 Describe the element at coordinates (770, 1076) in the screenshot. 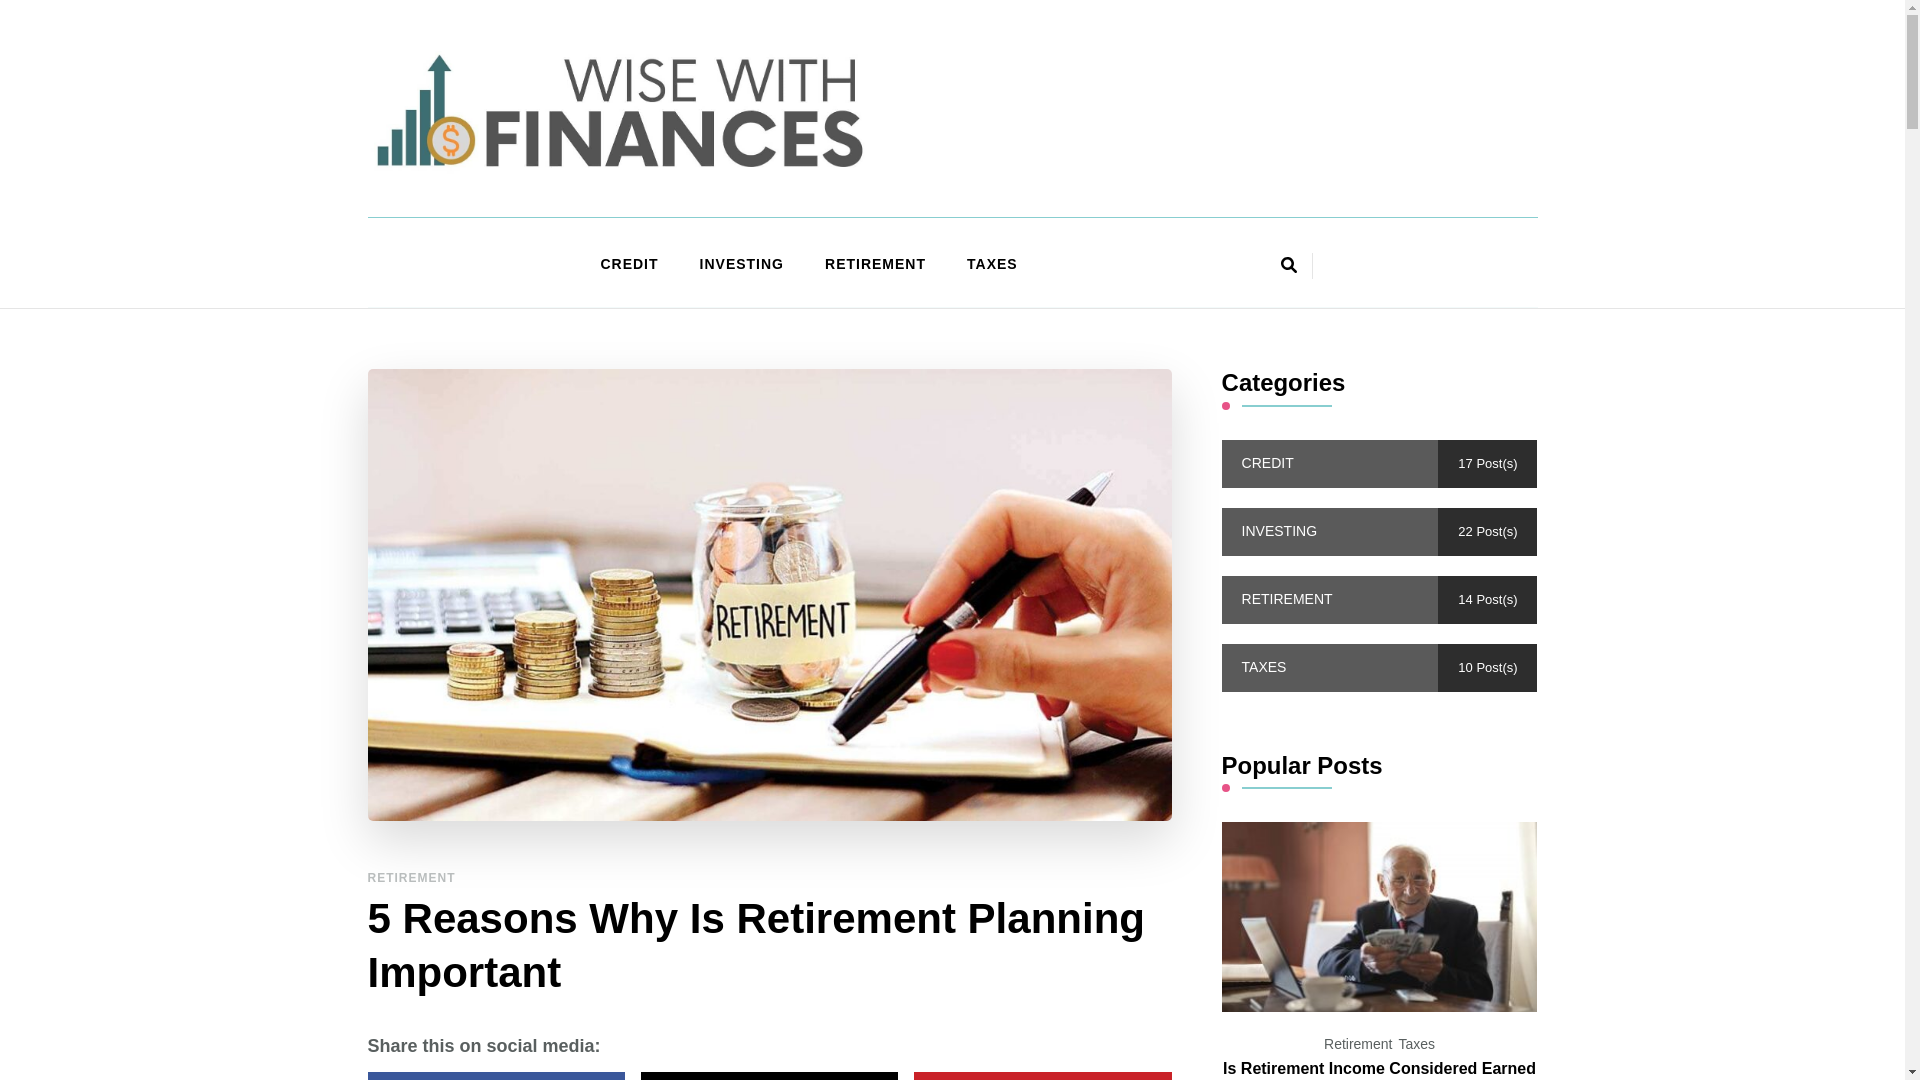

I see `Share on X` at that location.